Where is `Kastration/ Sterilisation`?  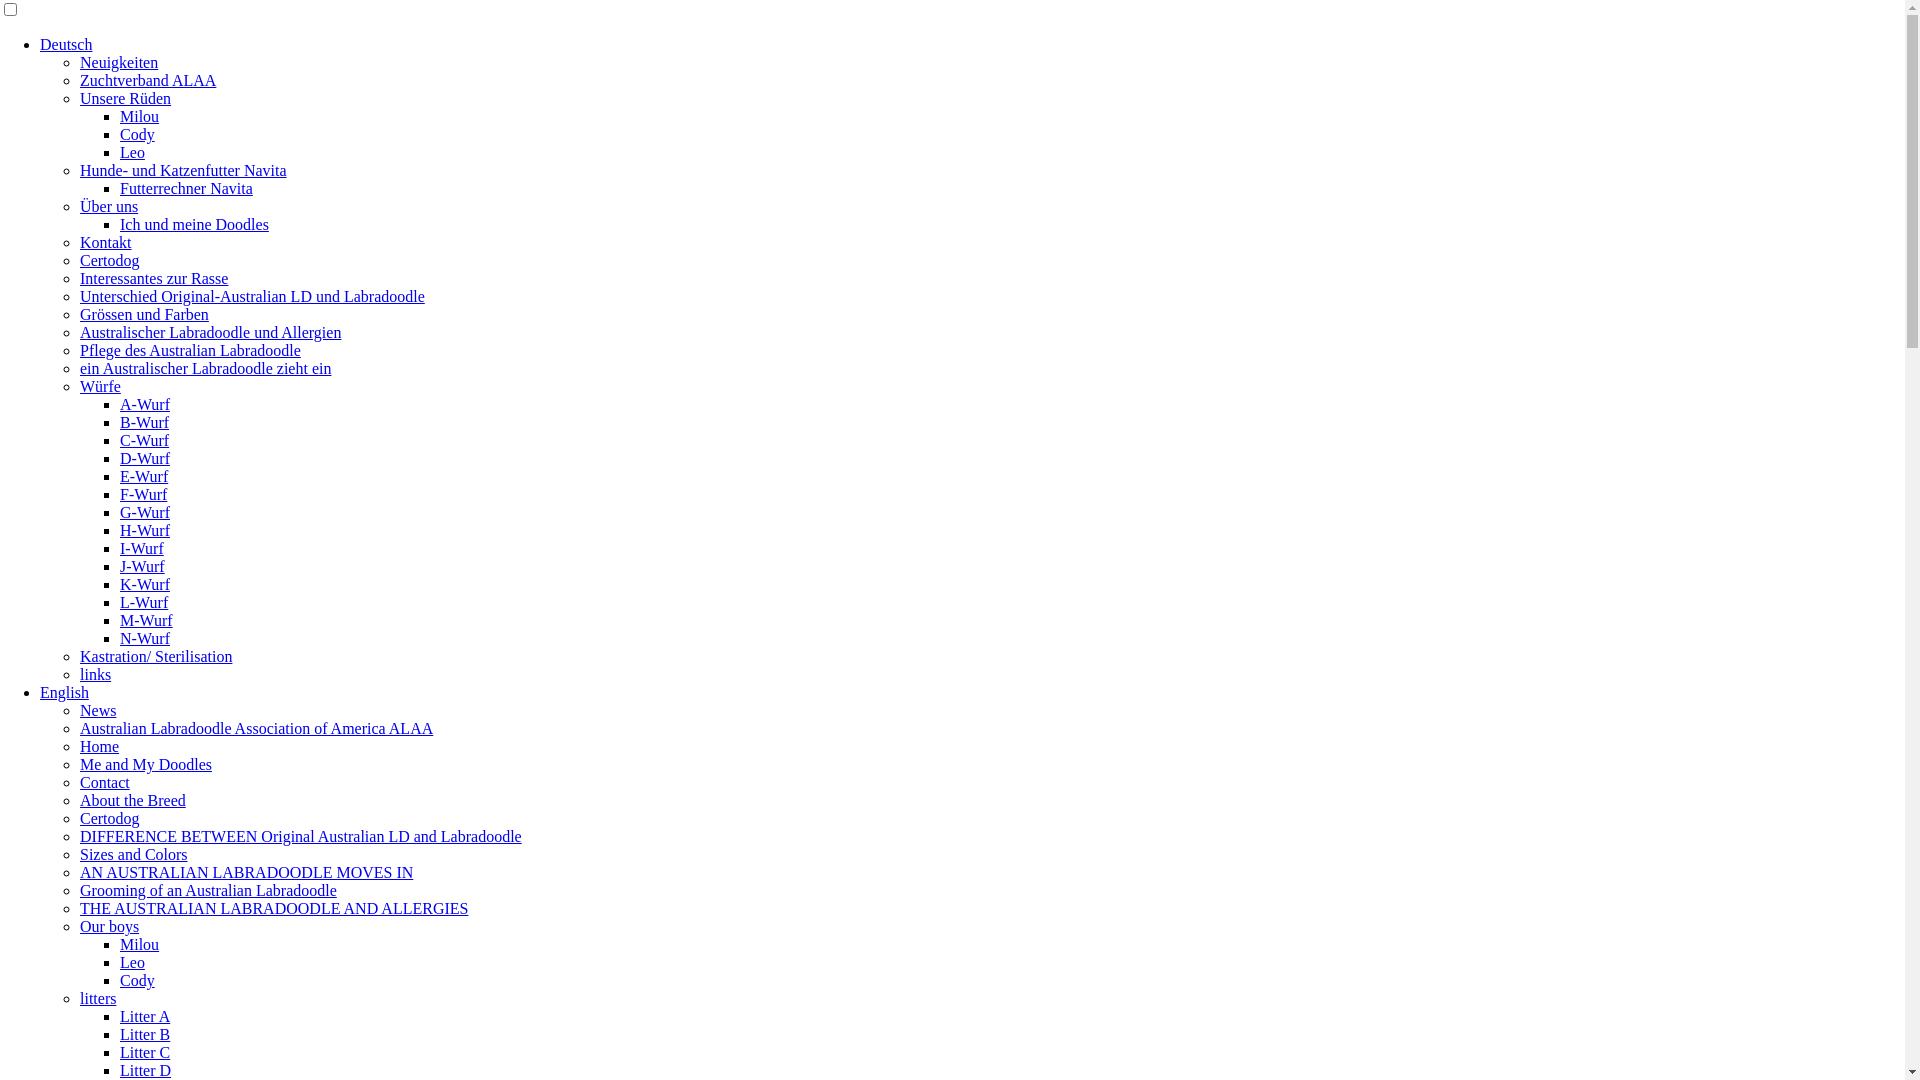 Kastration/ Sterilisation is located at coordinates (156, 656).